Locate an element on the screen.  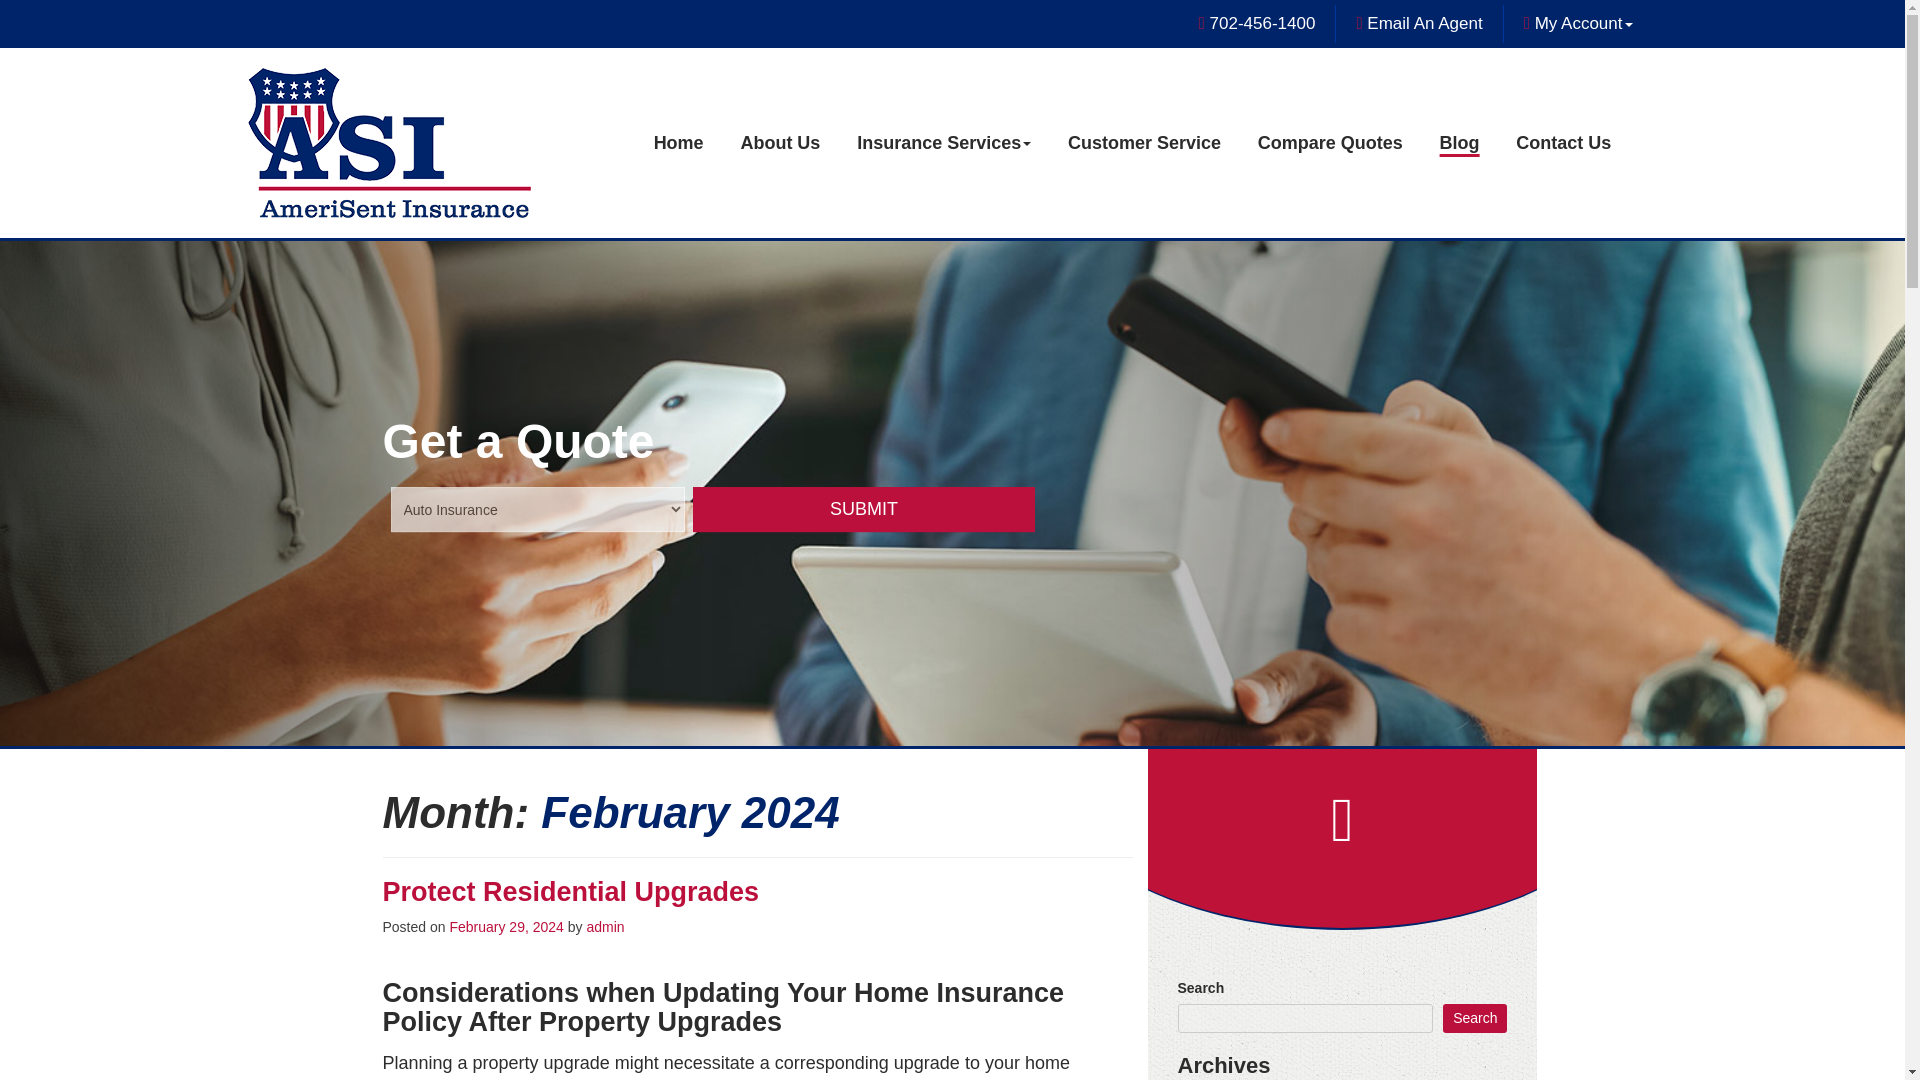
About AmeriSent Insurance is located at coordinates (779, 142).